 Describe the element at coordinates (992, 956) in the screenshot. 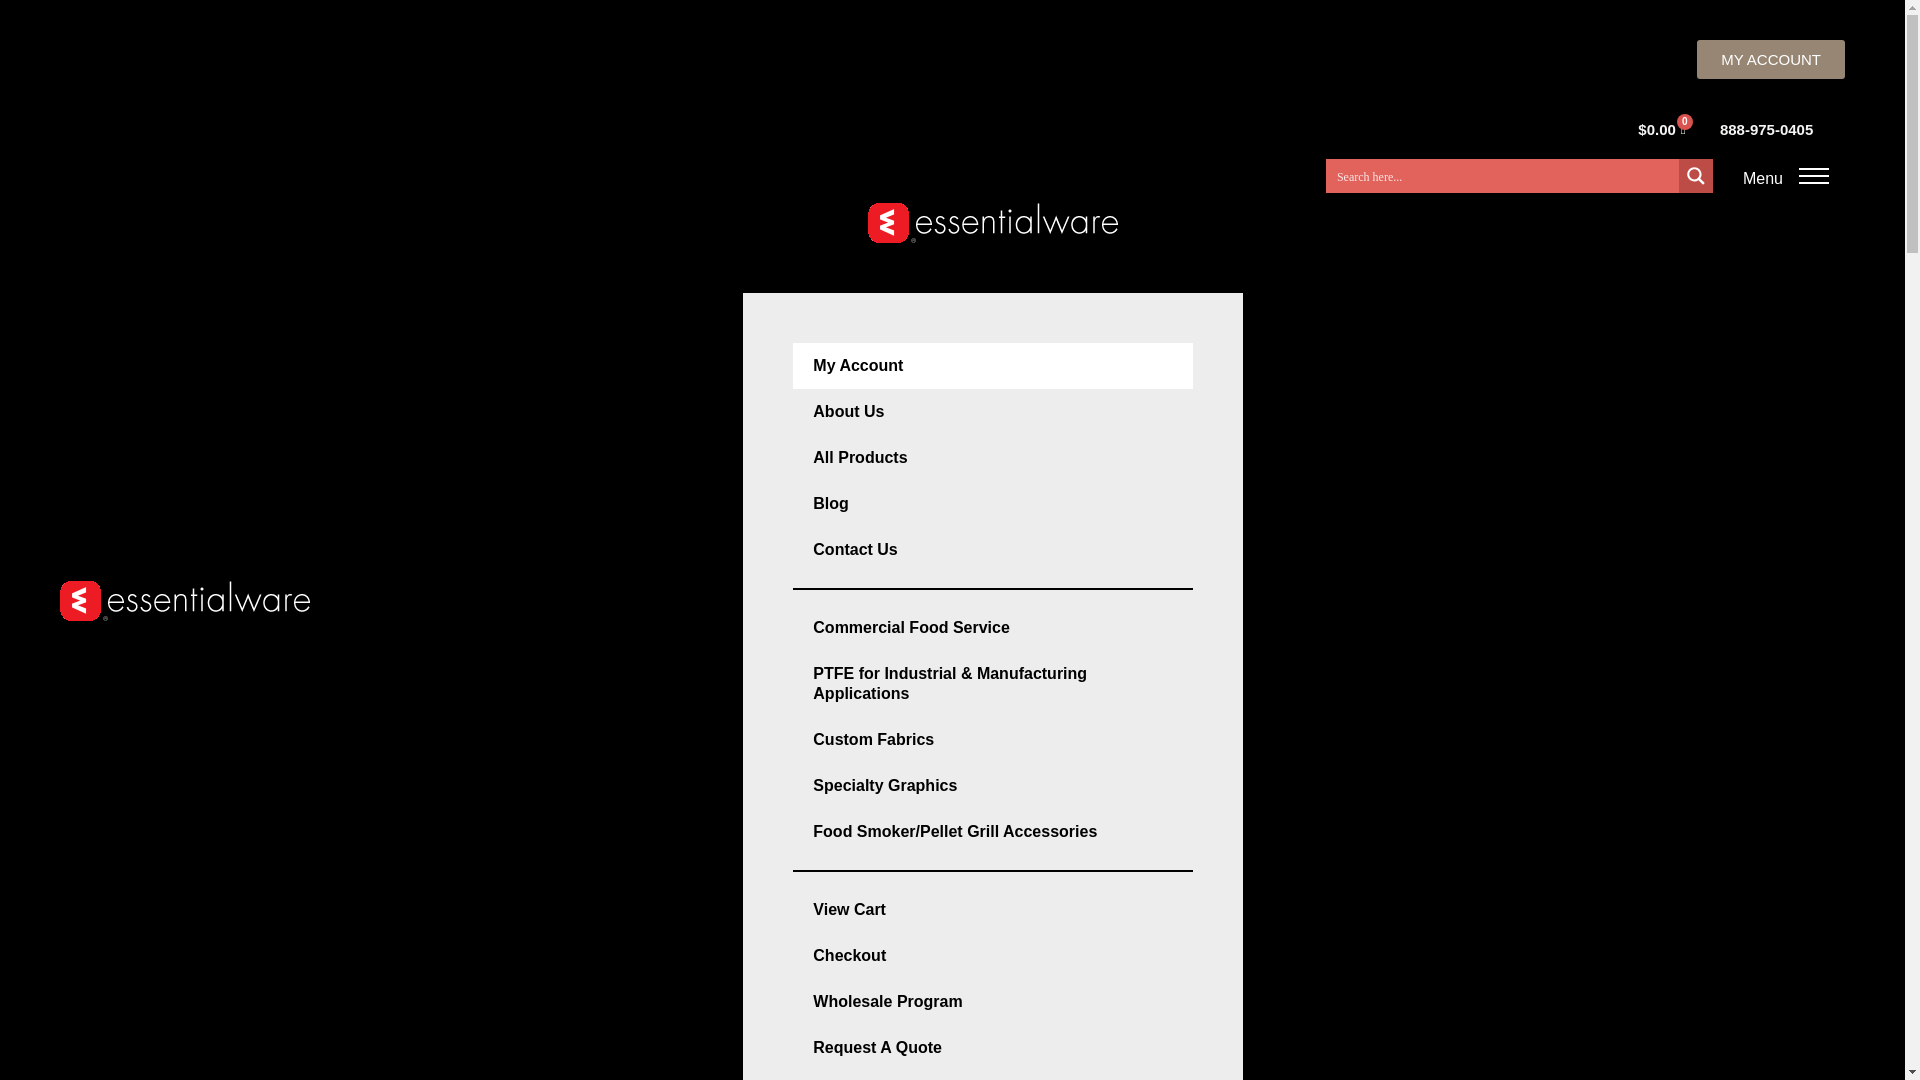

I see `Checkout` at that location.